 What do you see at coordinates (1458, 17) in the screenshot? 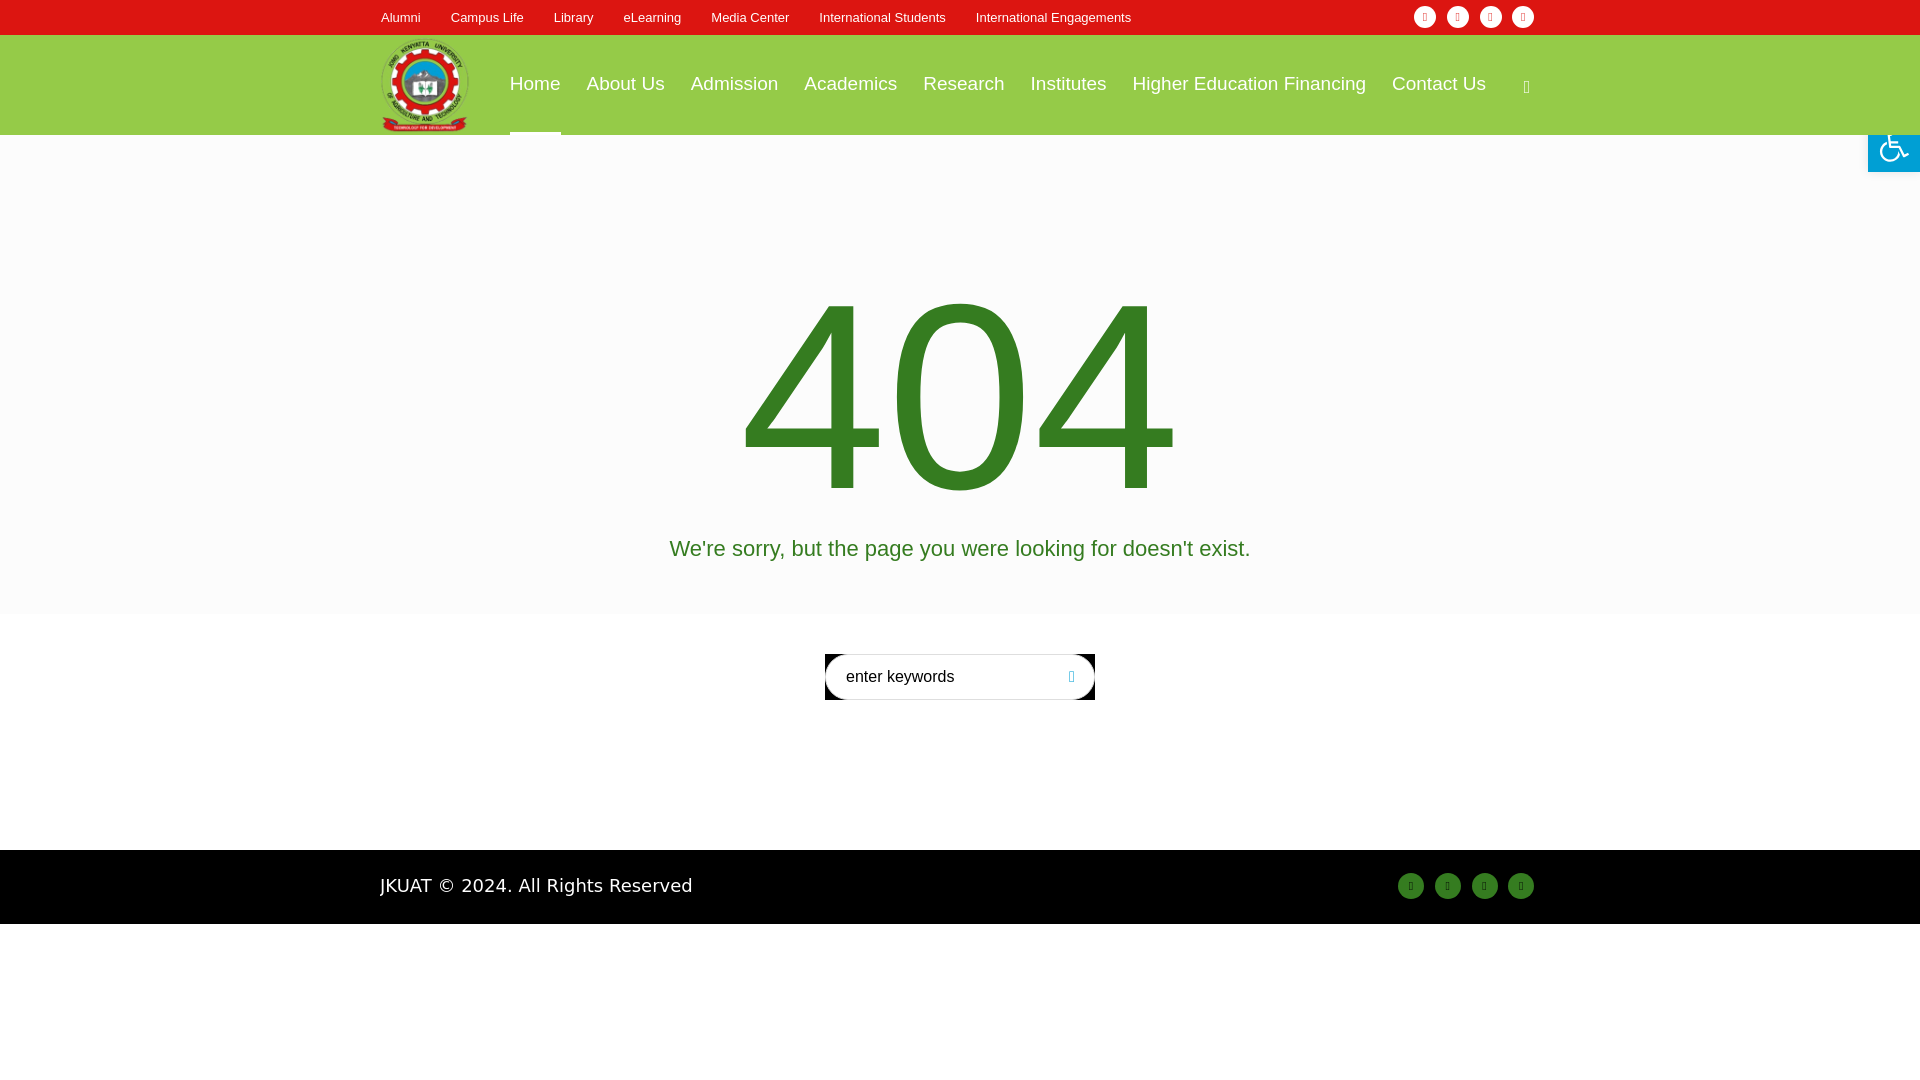
I see `Instagram` at bounding box center [1458, 17].